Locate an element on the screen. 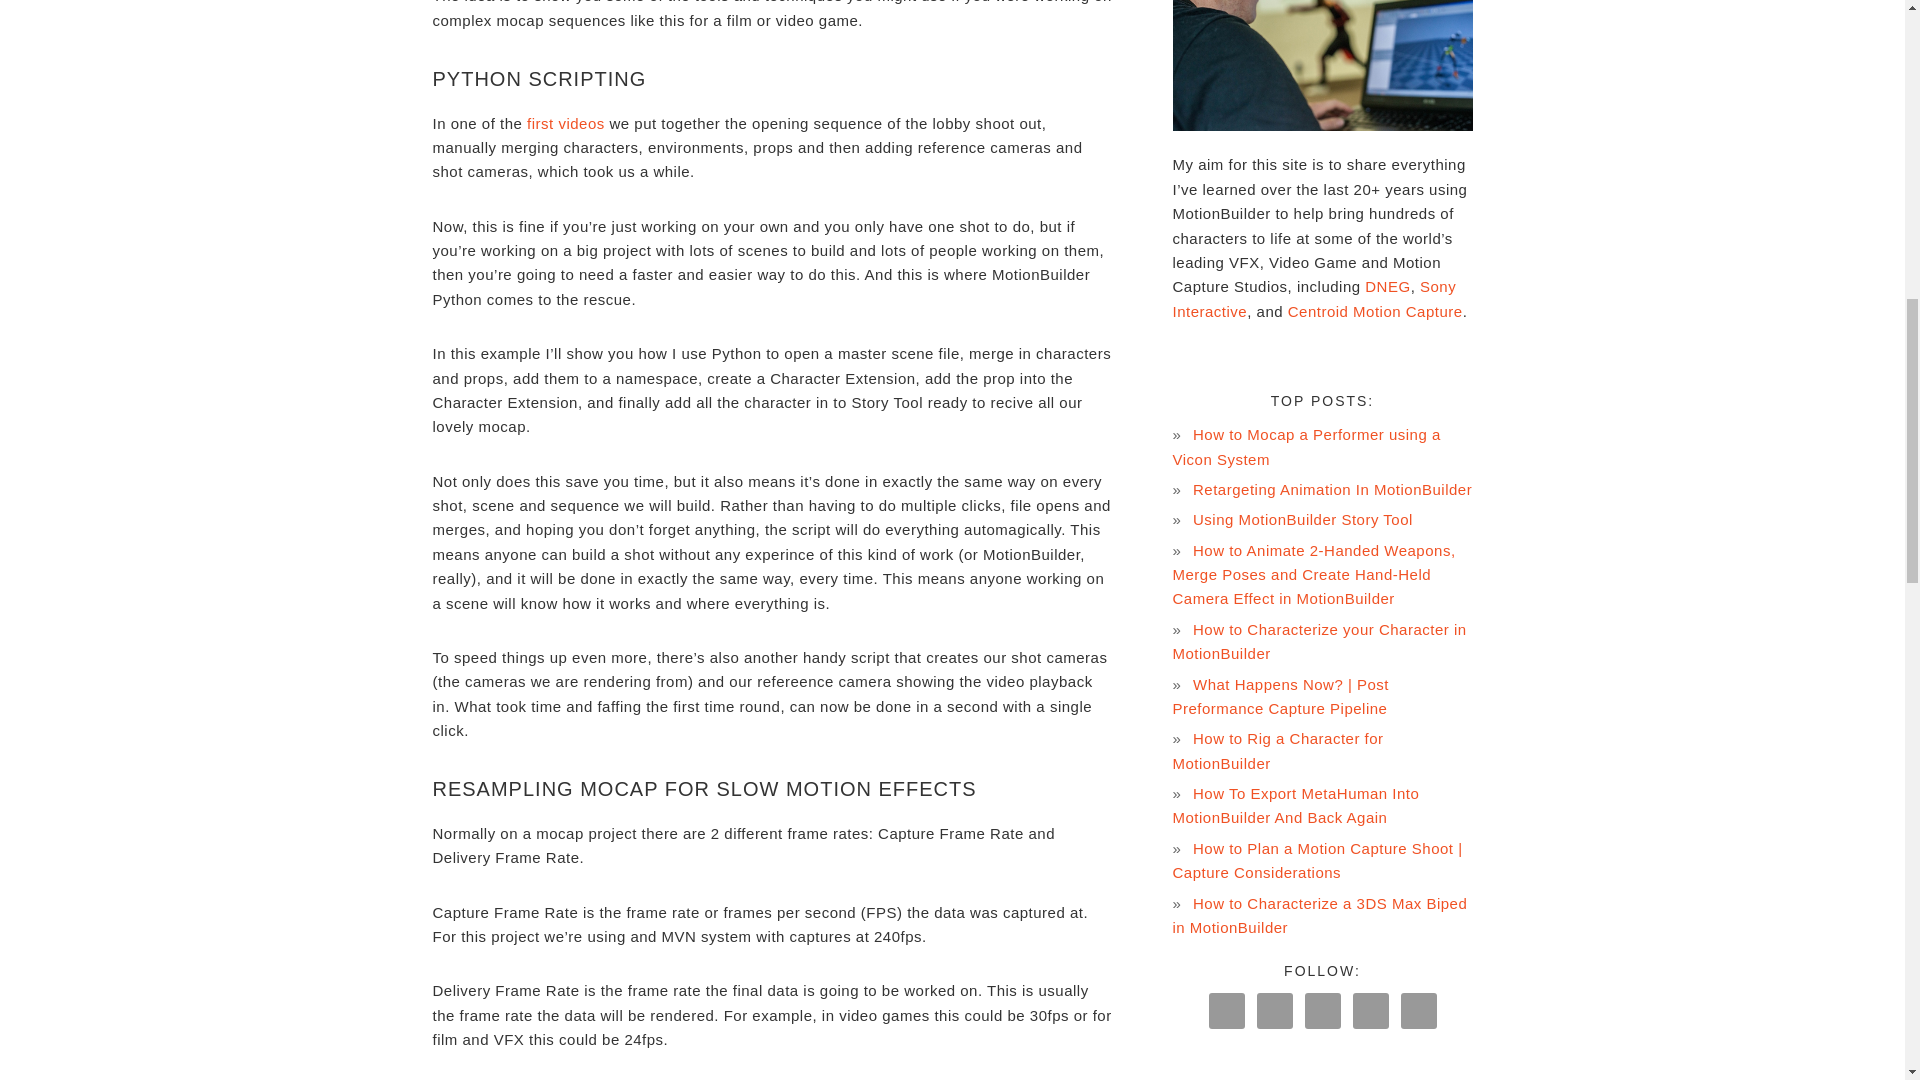 This screenshot has width=1920, height=1080. How to Characterize a 3DS Max Biped in MotionBuilder is located at coordinates (1318, 914).